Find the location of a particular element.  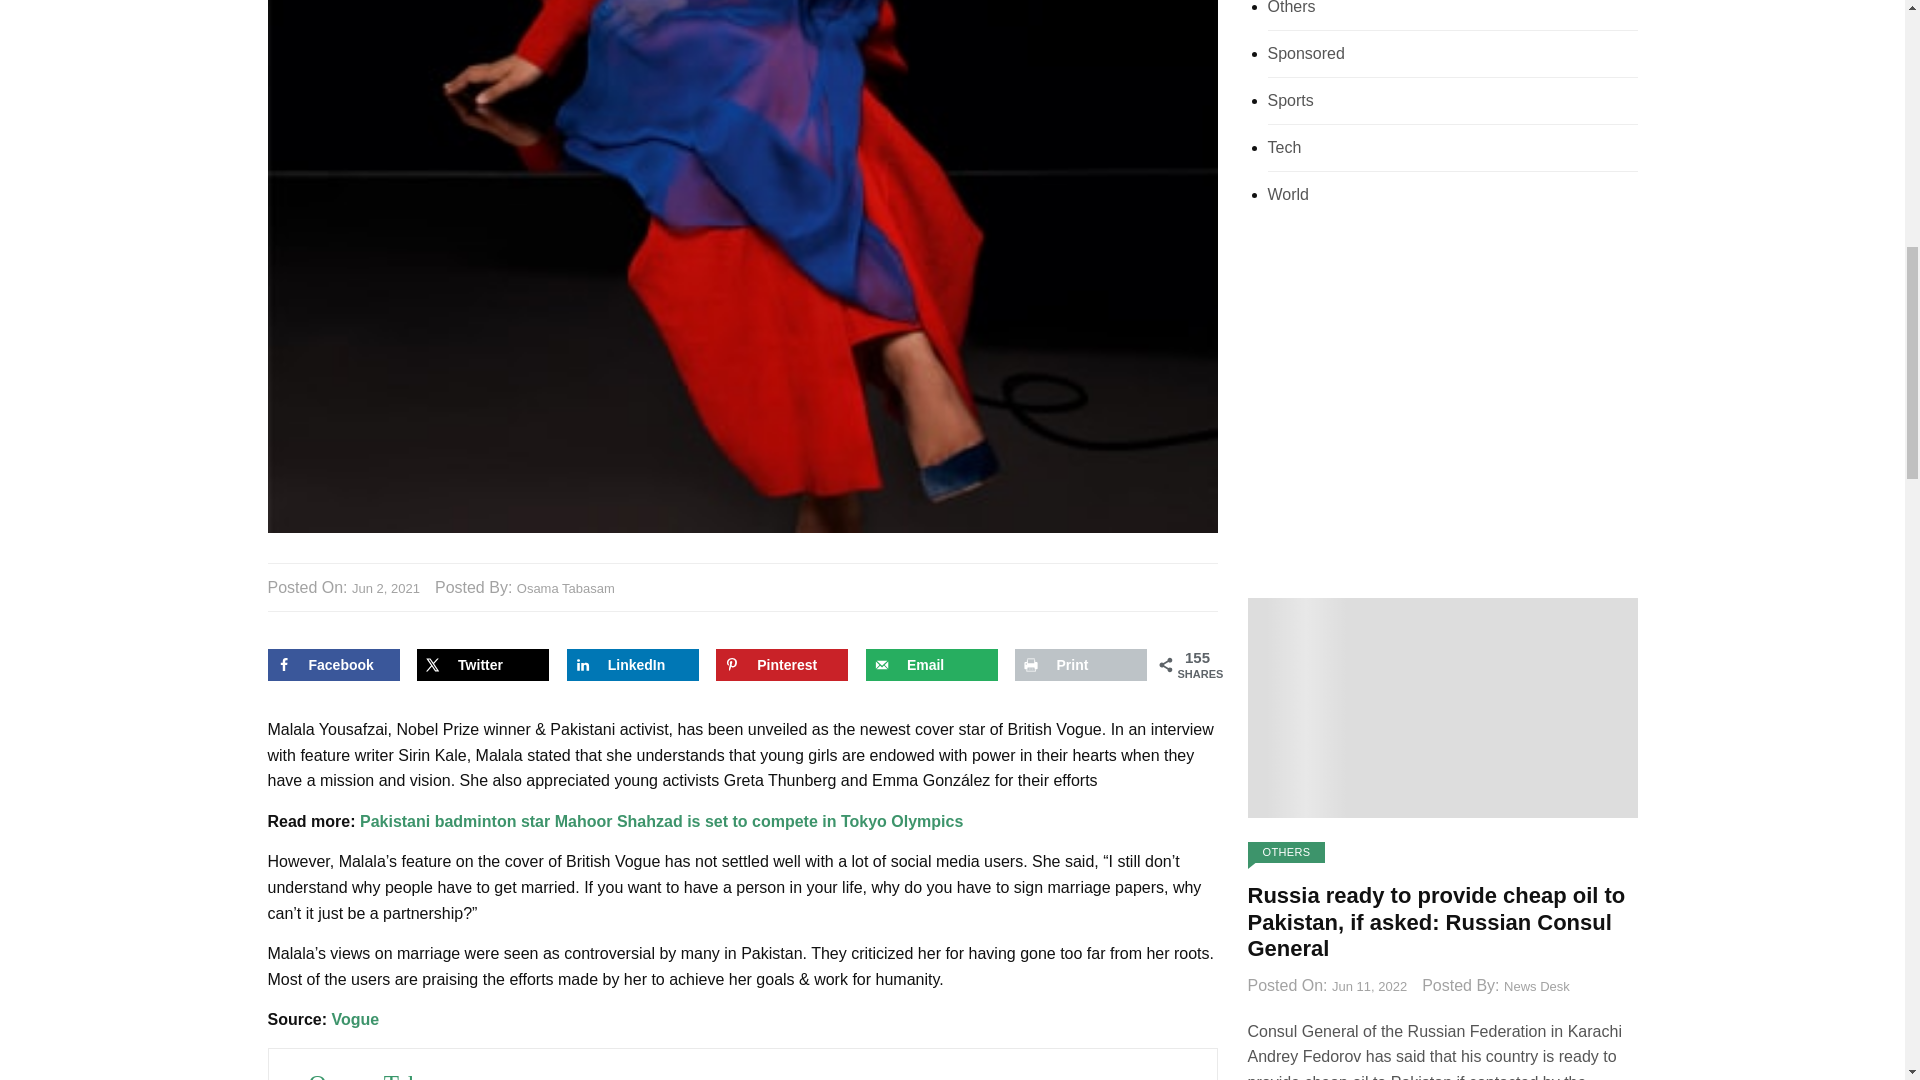

Send over email is located at coordinates (932, 665).